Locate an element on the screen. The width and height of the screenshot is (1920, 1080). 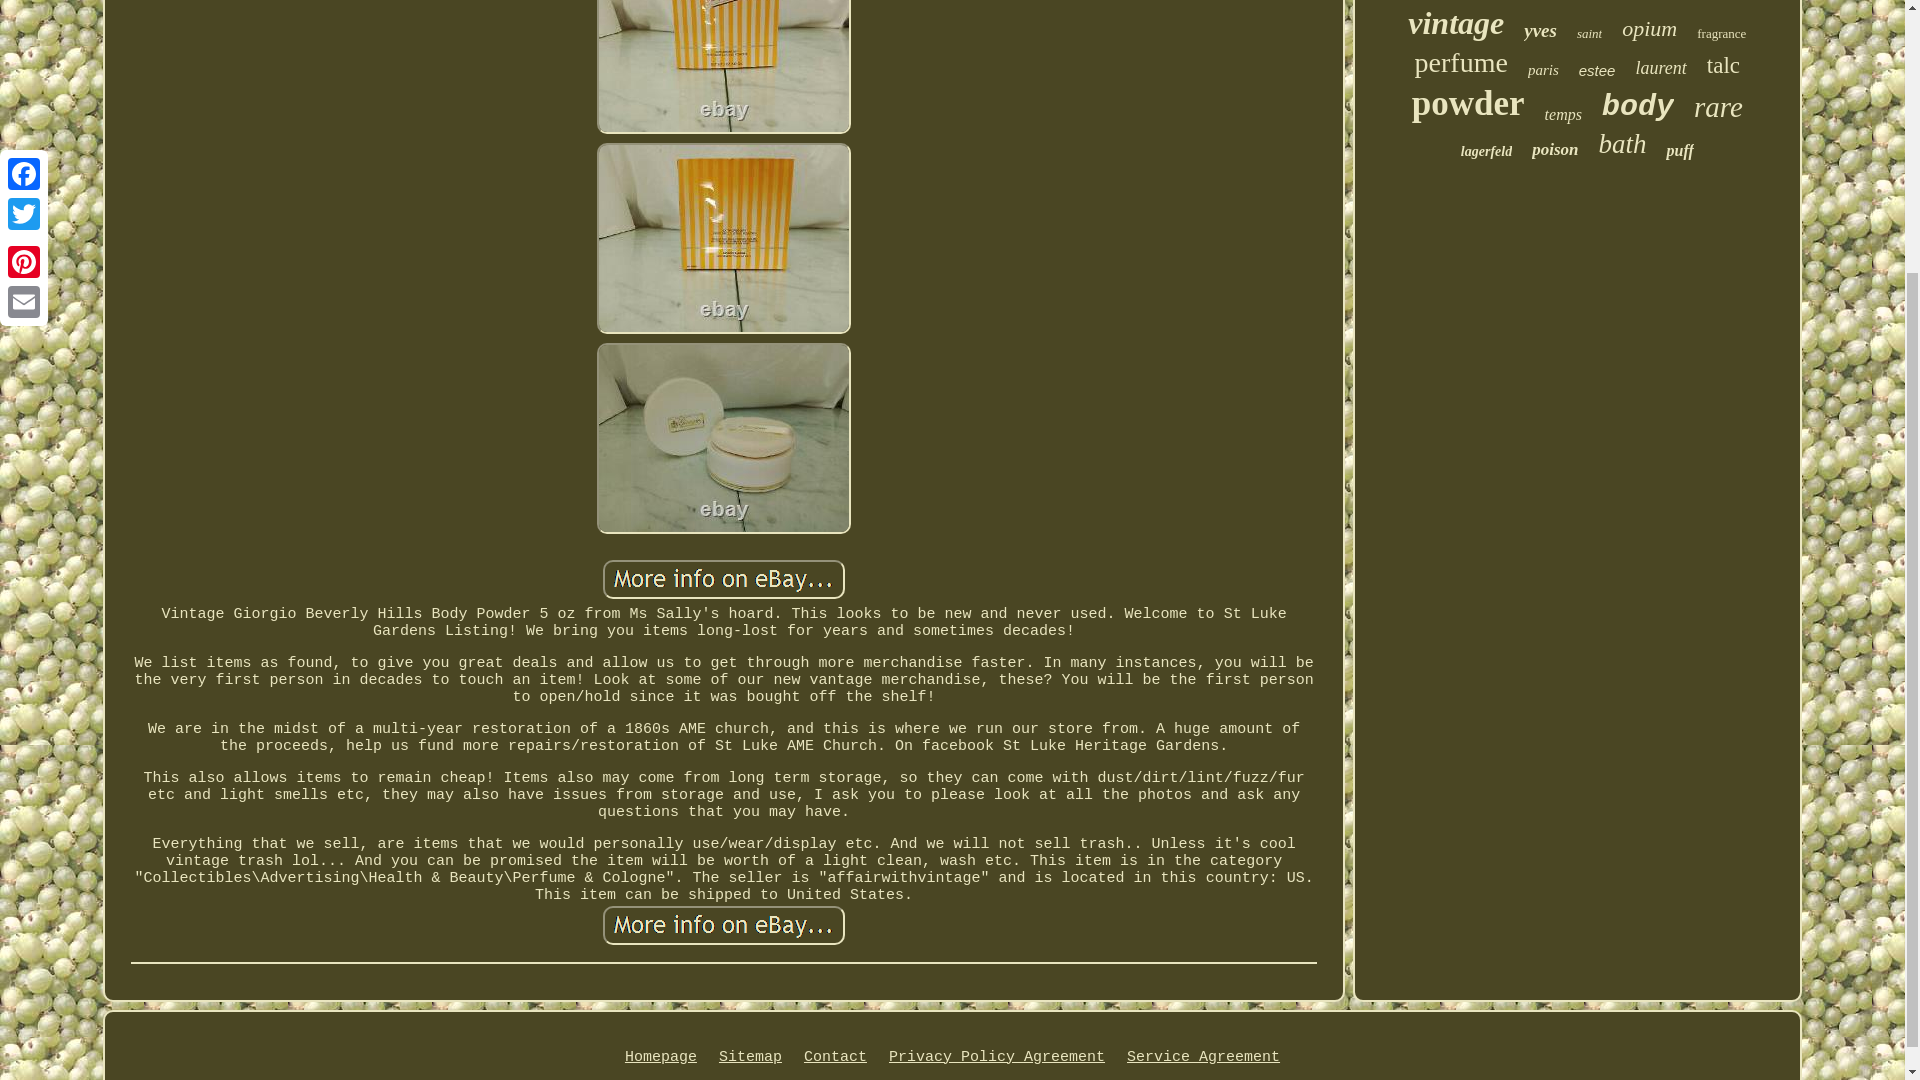
opium is located at coordinates (1649, 29).